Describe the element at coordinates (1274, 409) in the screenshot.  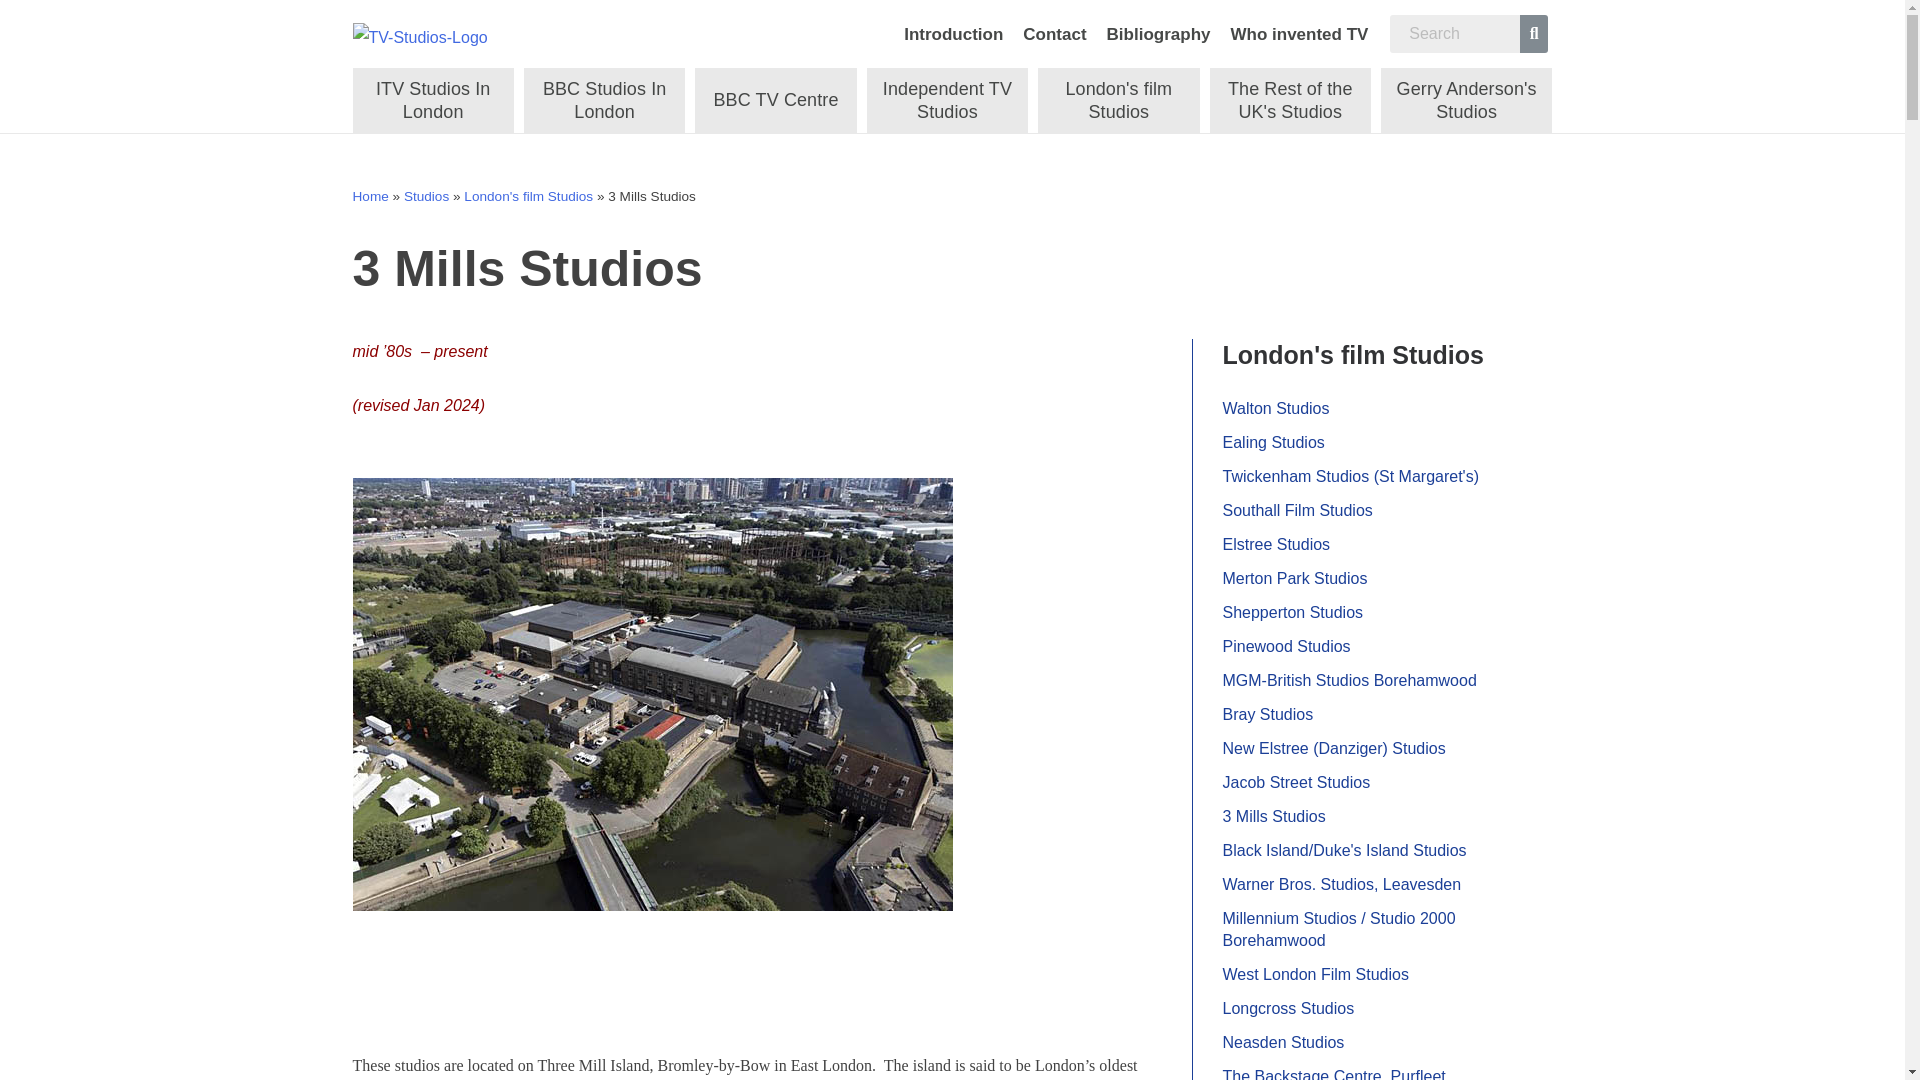
I see `Walton Studios` at that location.